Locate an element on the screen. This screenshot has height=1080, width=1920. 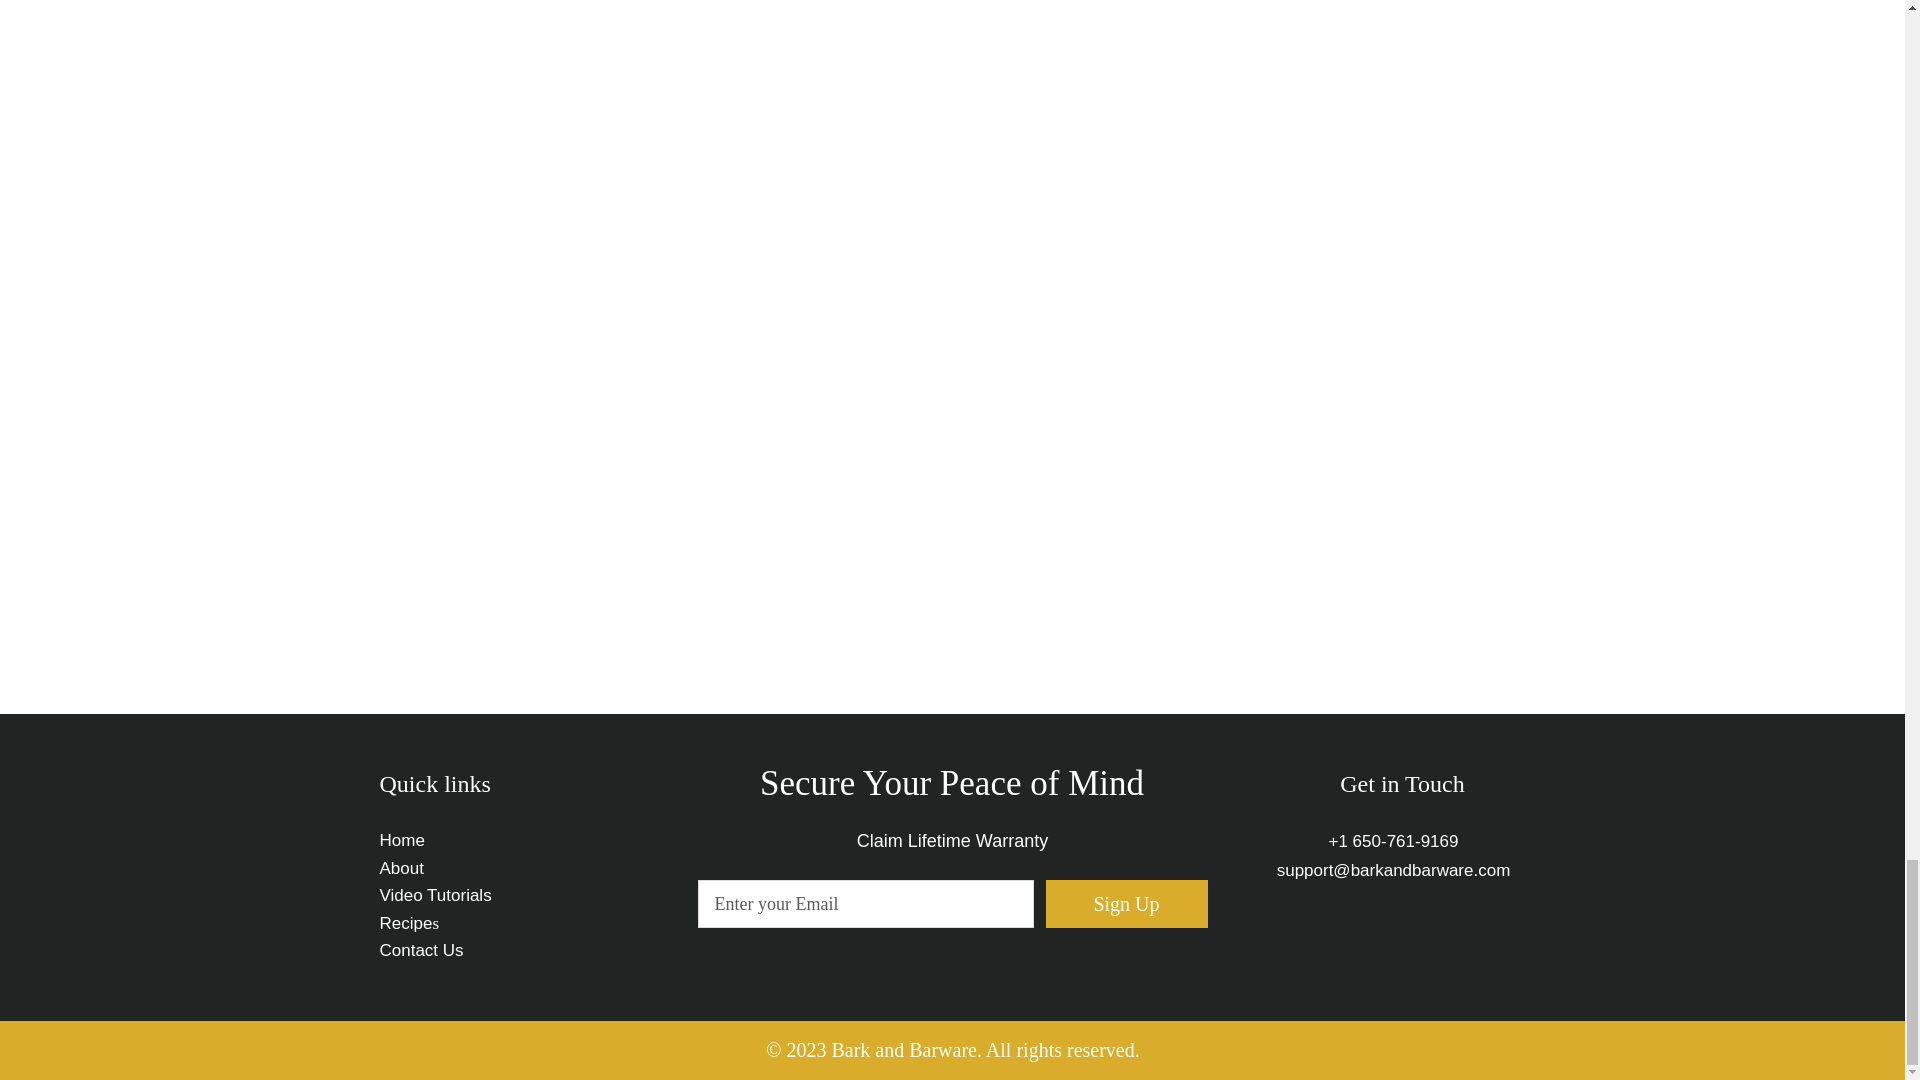
Video Tutorials is located at coordinates (436, 895).